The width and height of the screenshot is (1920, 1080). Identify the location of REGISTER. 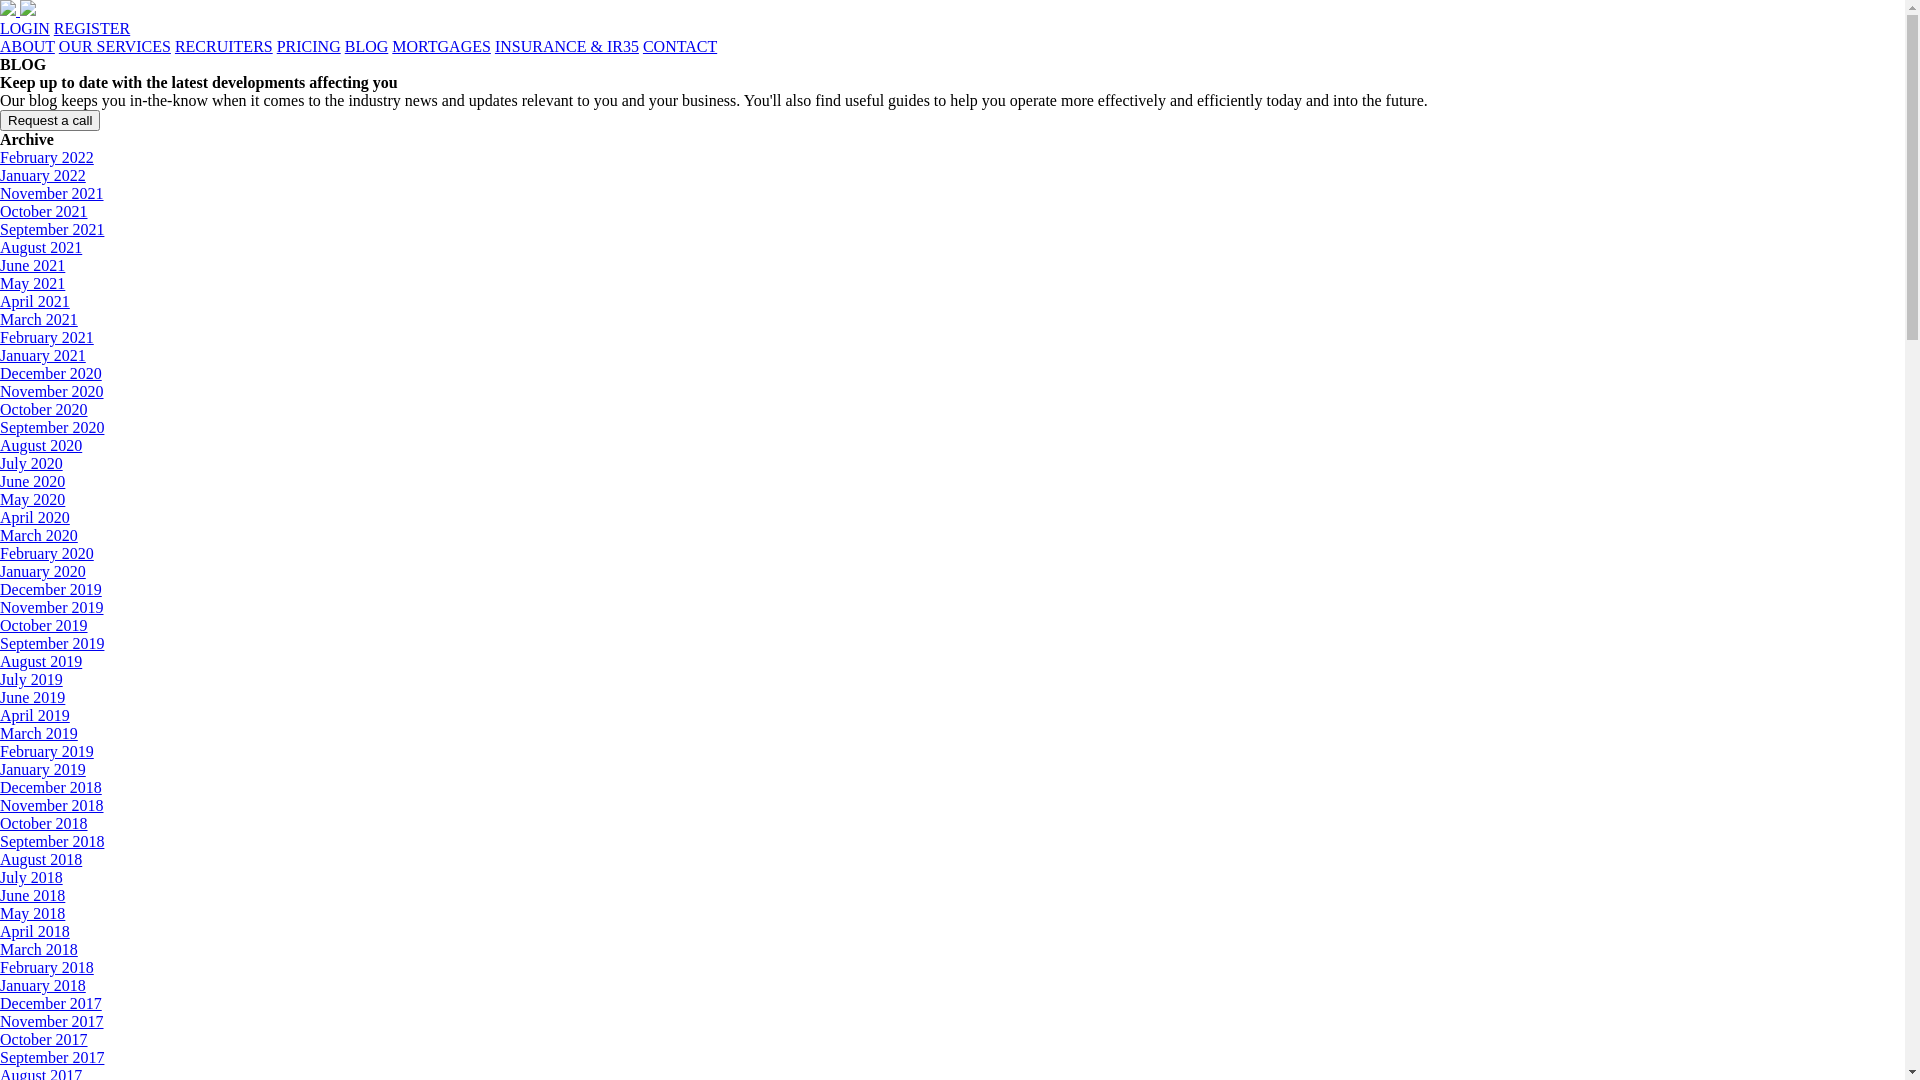
(92, 28).